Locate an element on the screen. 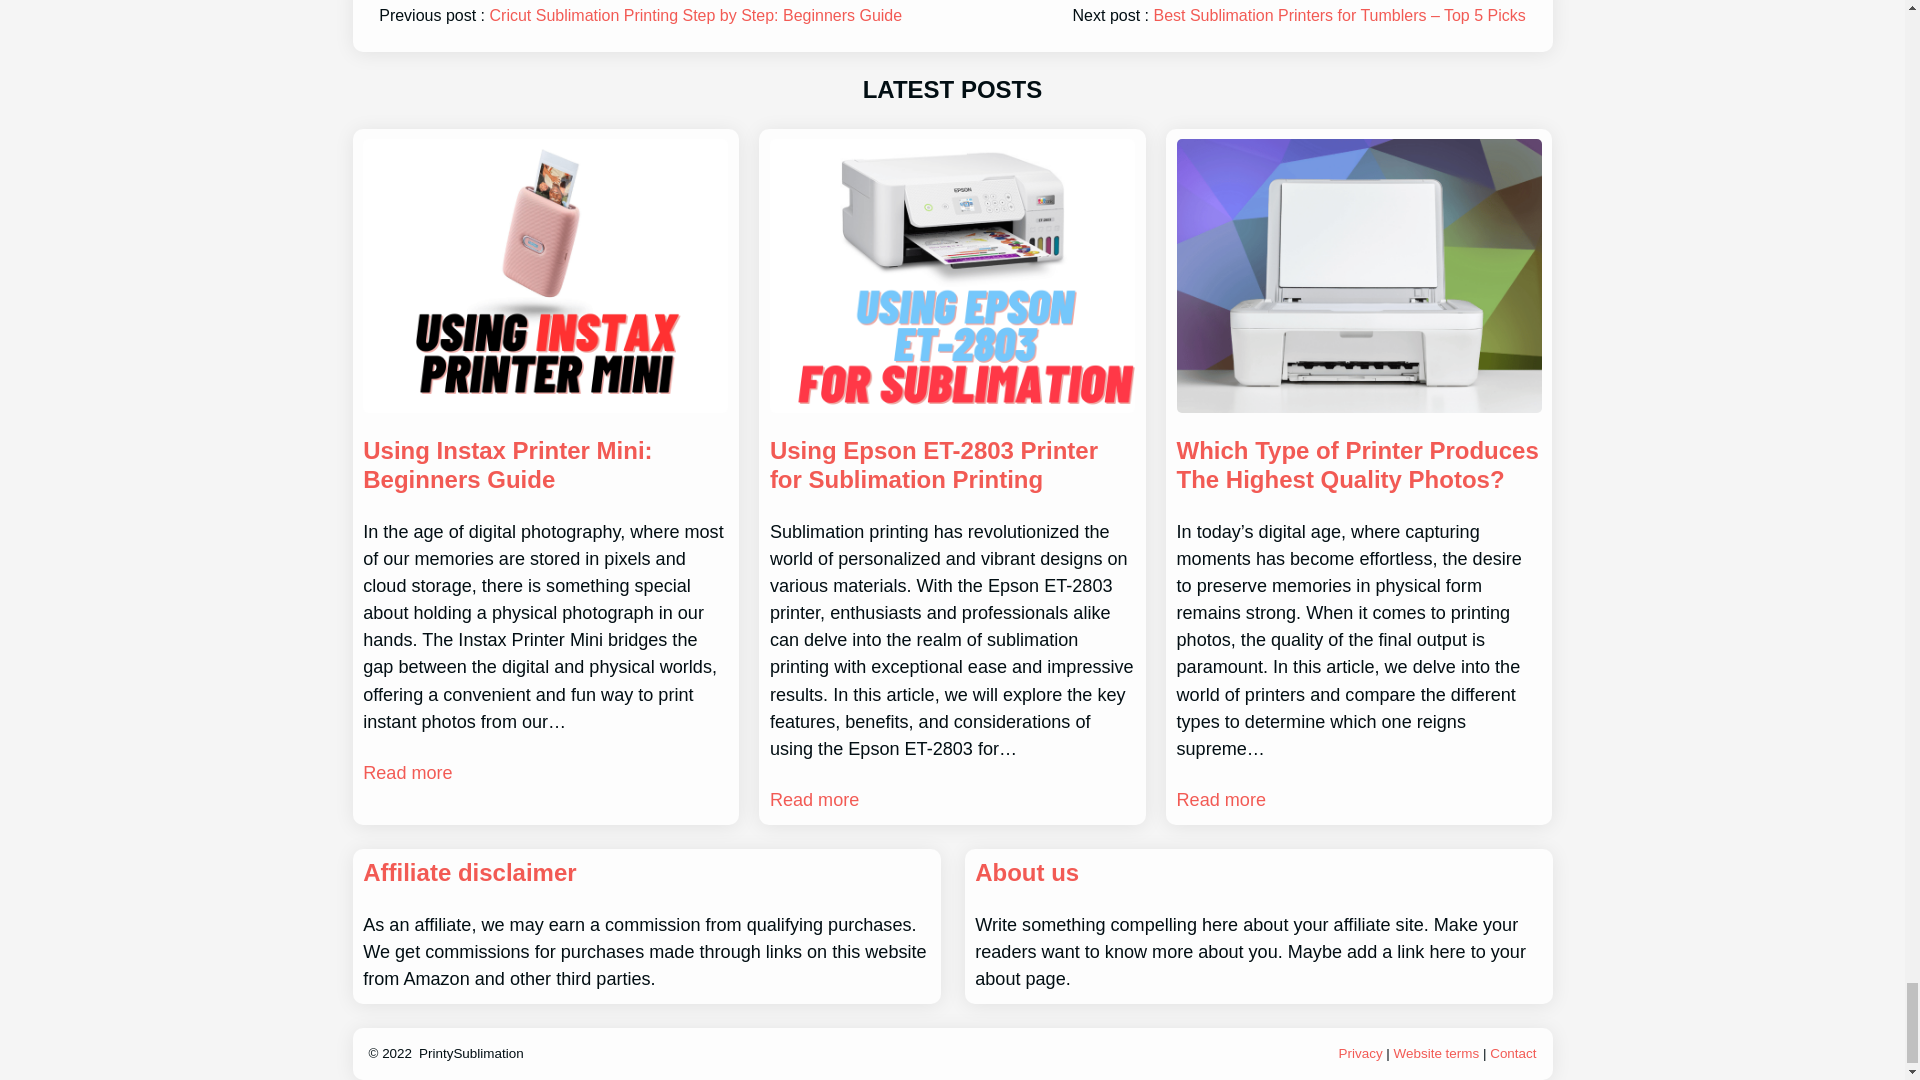  PrintySublimation is located at coordinates (471, 1053).